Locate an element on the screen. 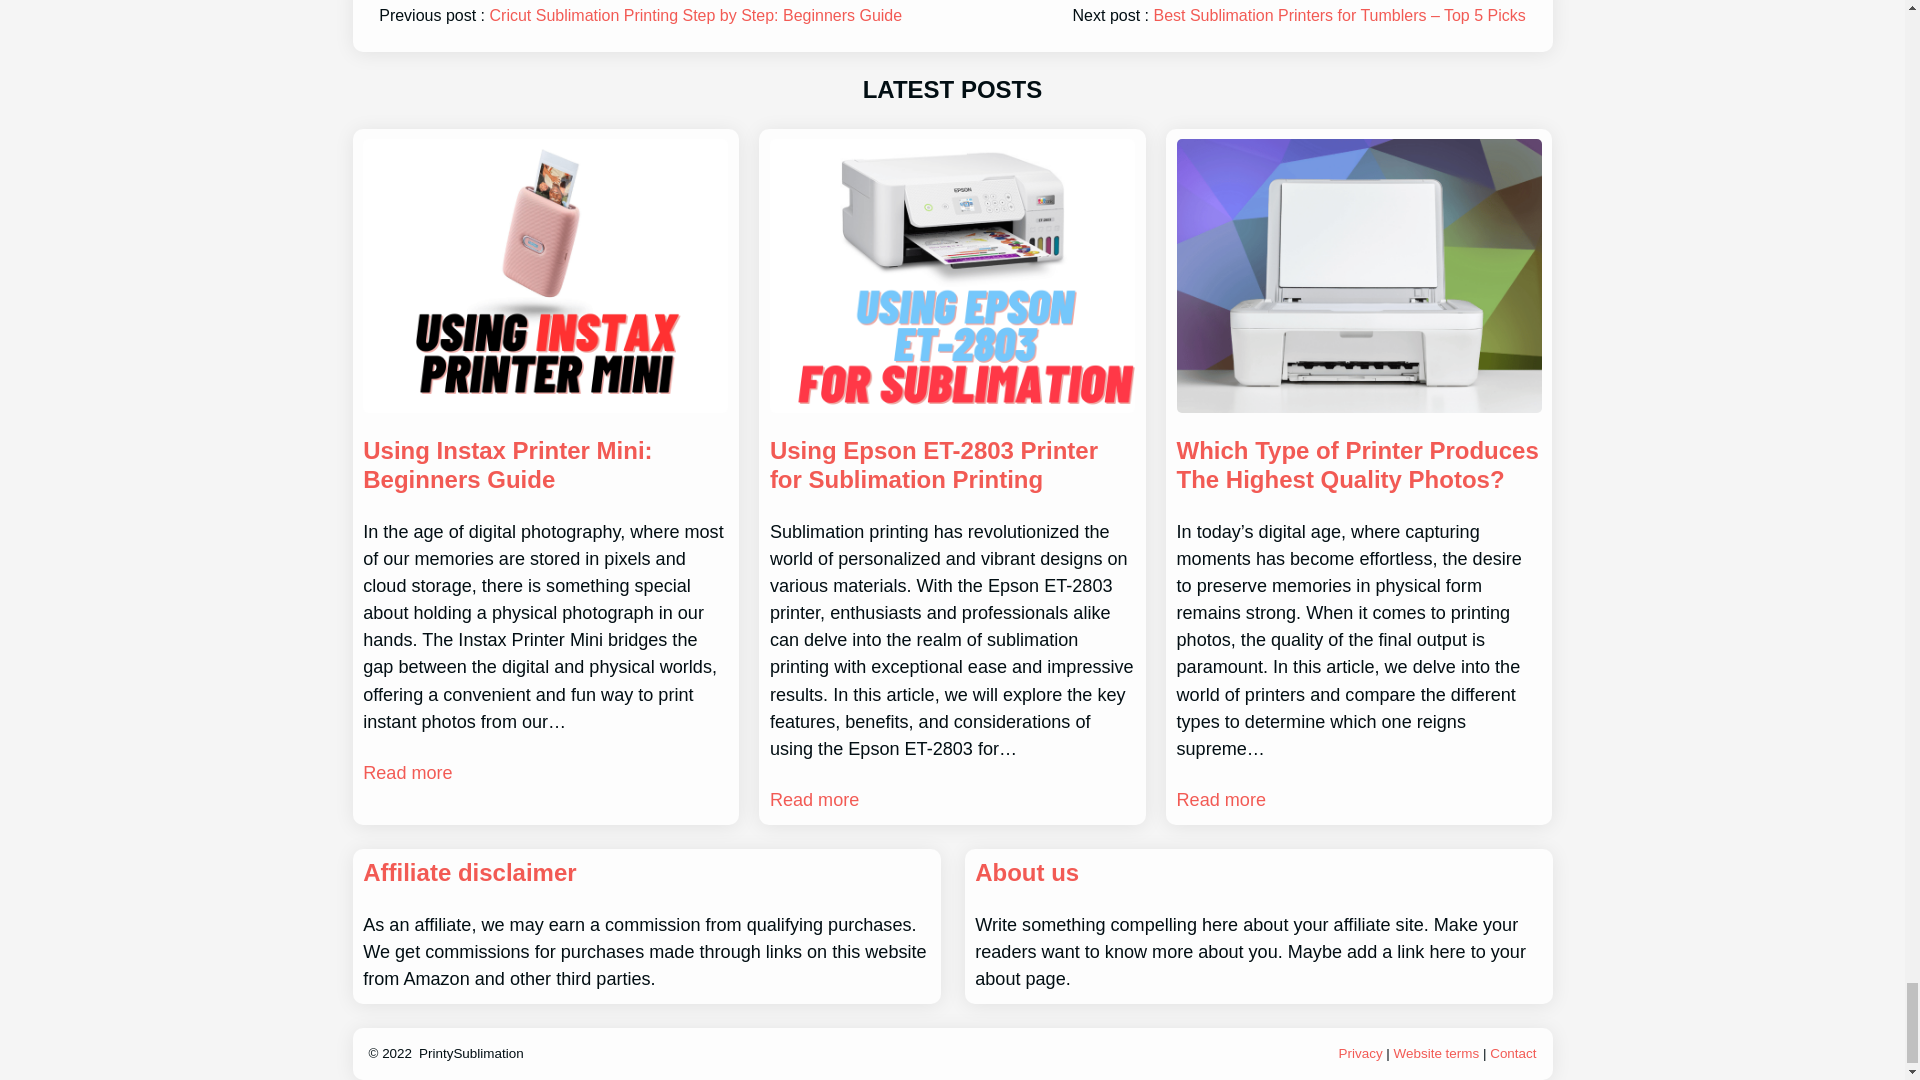  PrintySublimation is located at coordinates (471, 1053).